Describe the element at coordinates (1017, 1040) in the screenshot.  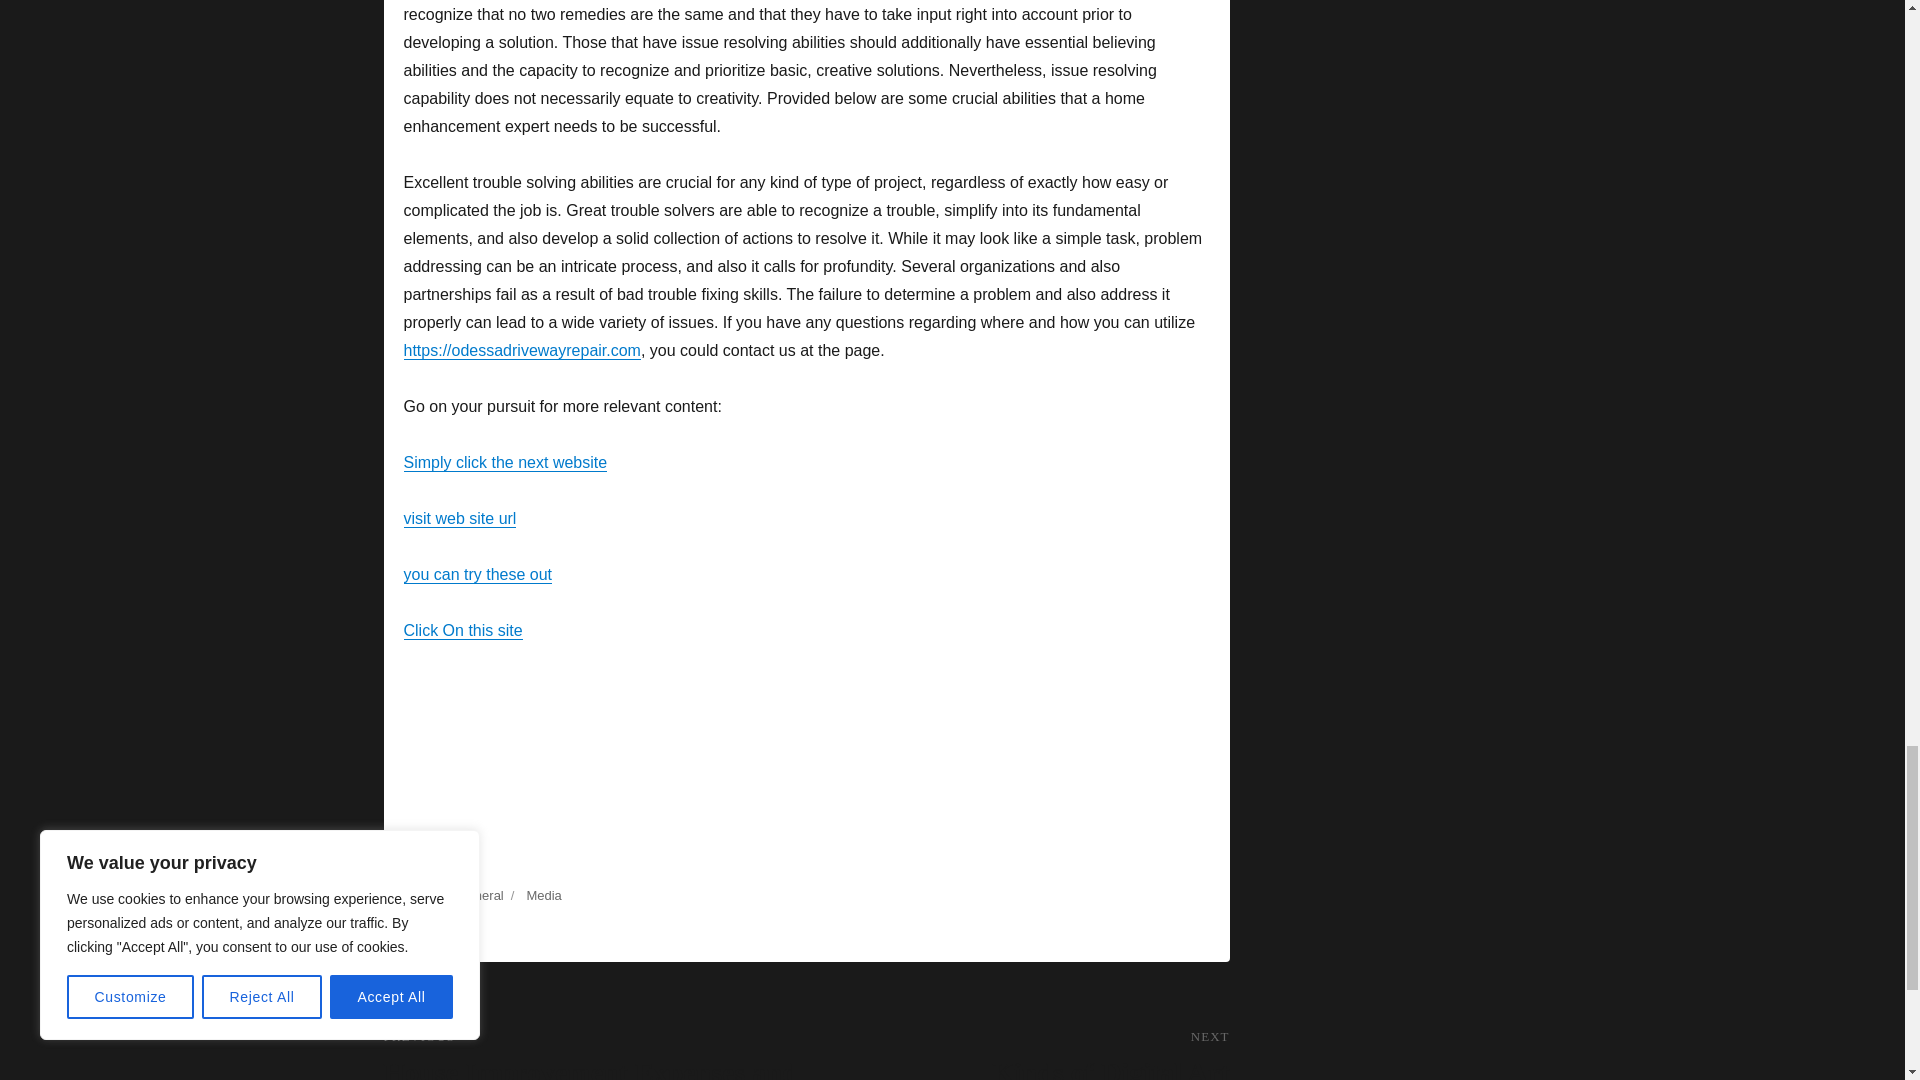
I see `Simply click the next website` at that location.